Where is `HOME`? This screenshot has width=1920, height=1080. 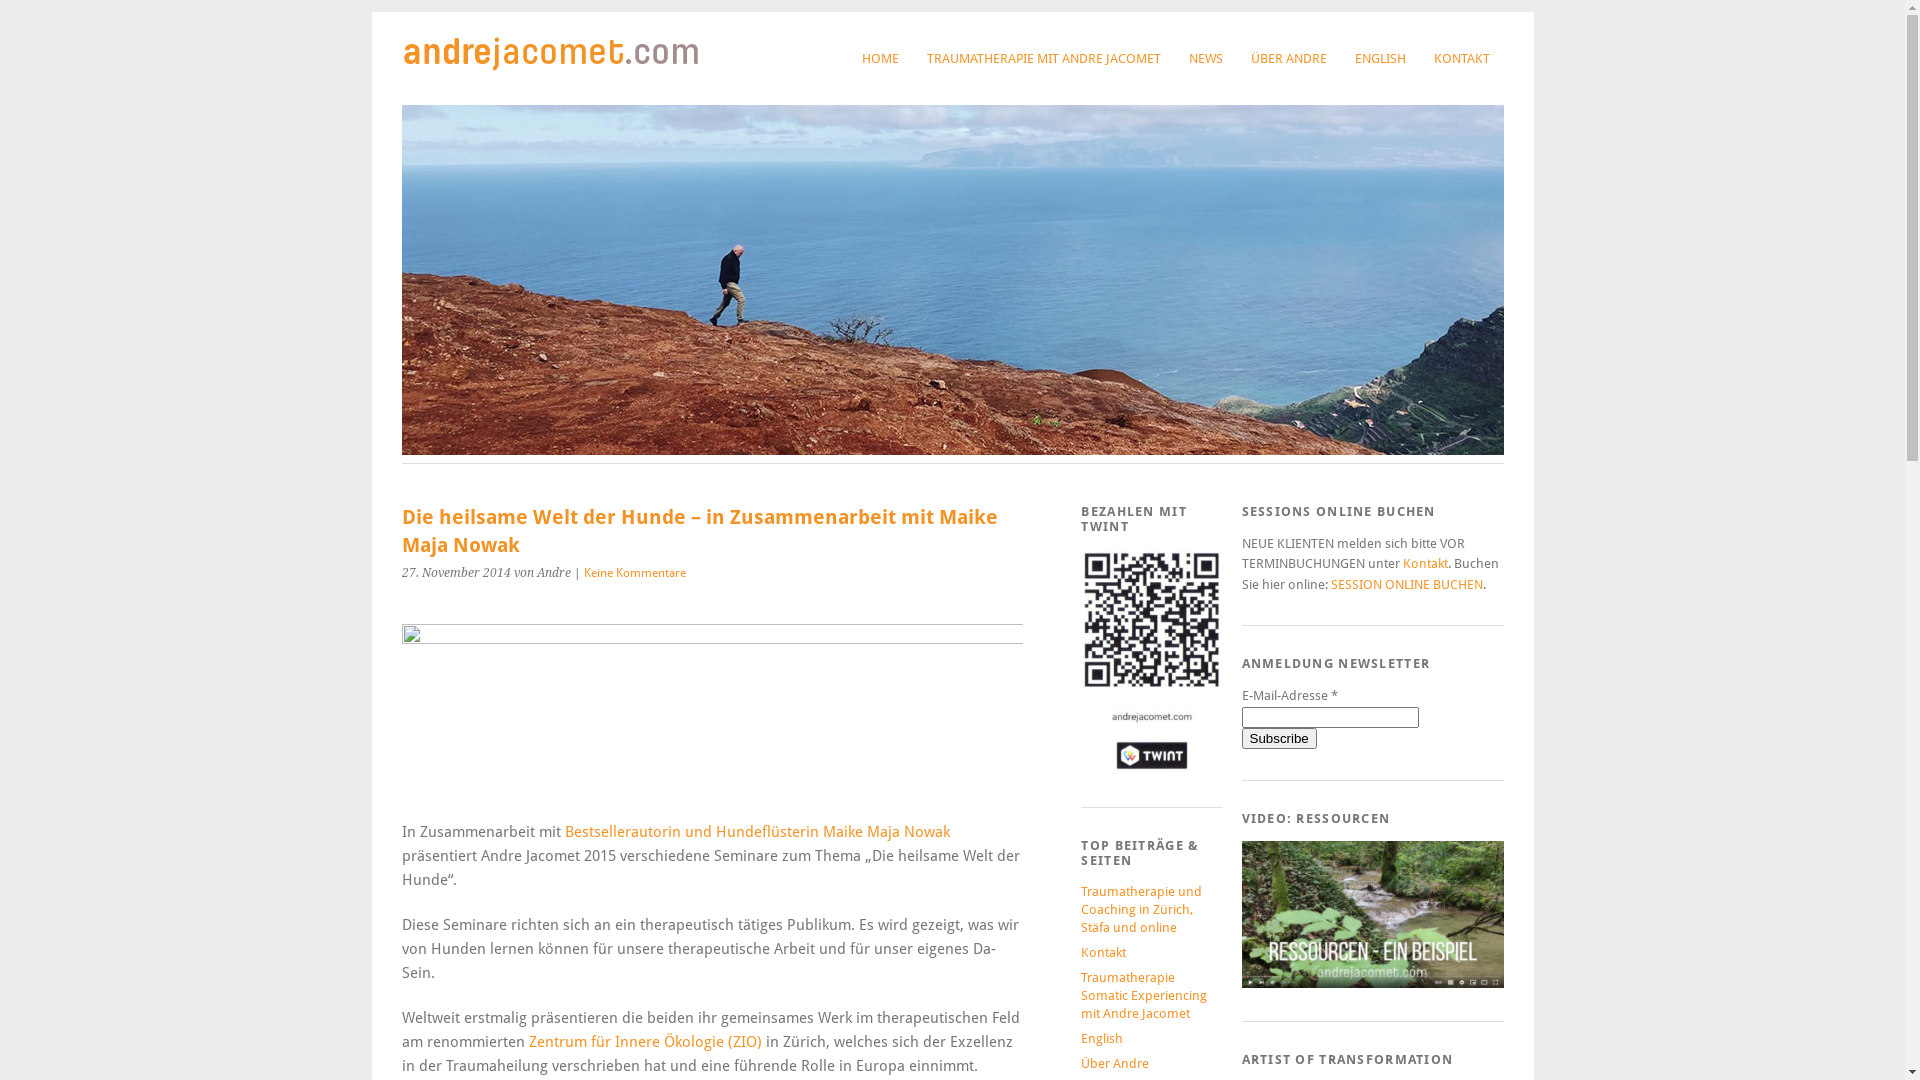
HOME is located at coordinates (880, 58).